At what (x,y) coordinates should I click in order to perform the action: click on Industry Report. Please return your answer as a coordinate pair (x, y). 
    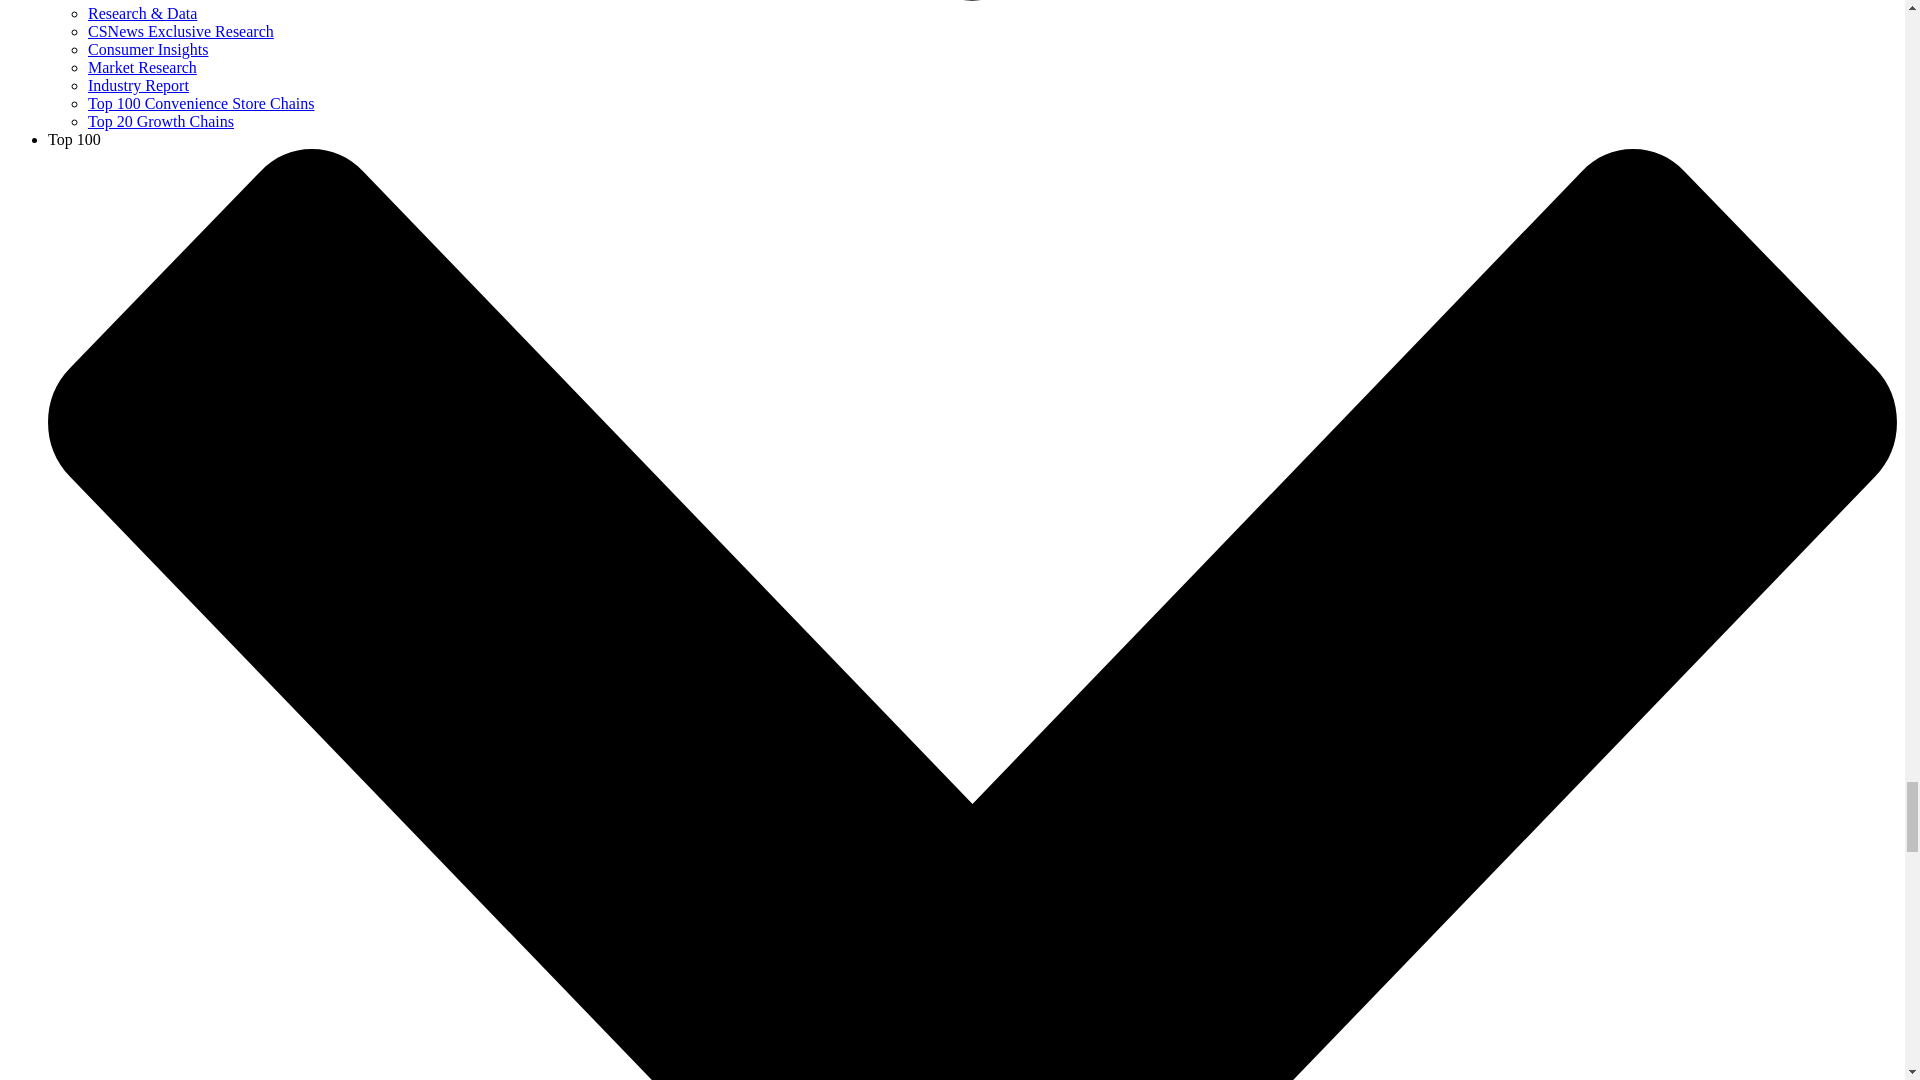
    Looking at the image, I should click on (138, 84).